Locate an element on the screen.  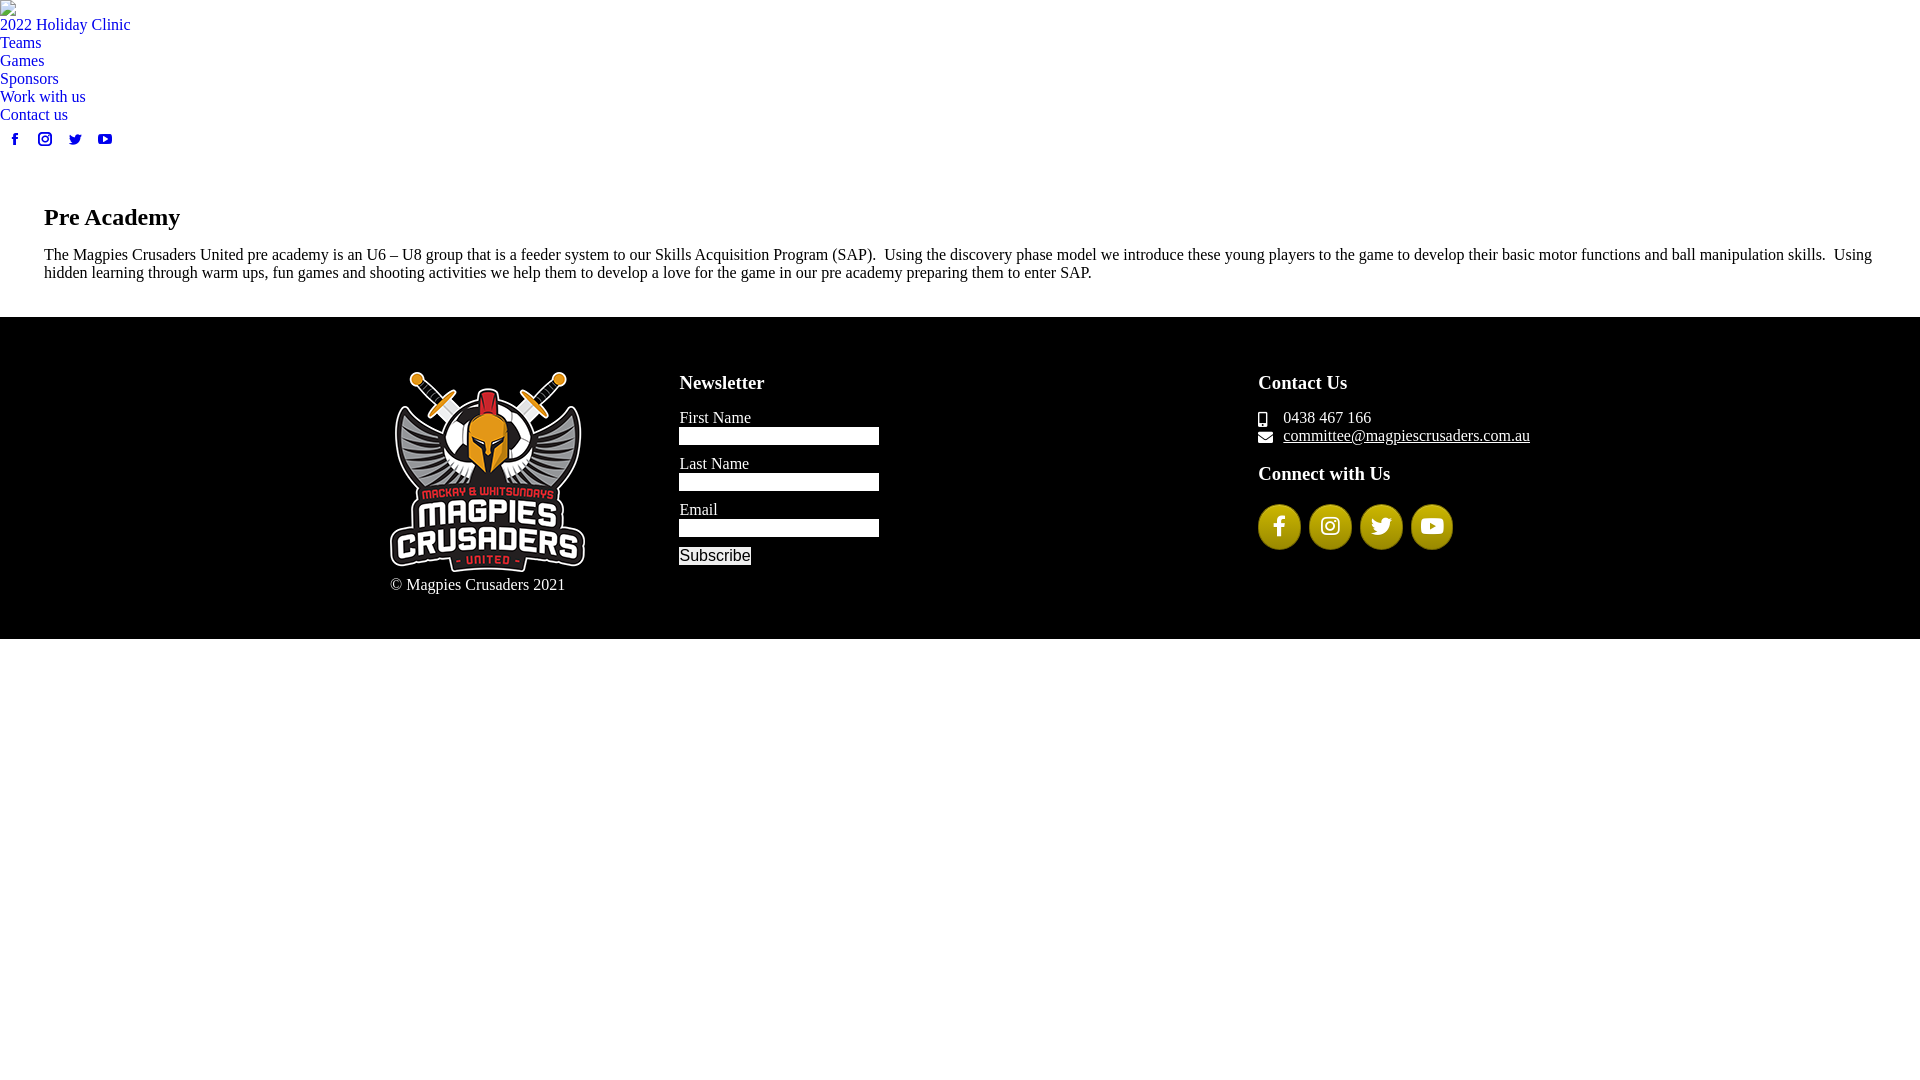
Games is located at coordinates (22, 61).